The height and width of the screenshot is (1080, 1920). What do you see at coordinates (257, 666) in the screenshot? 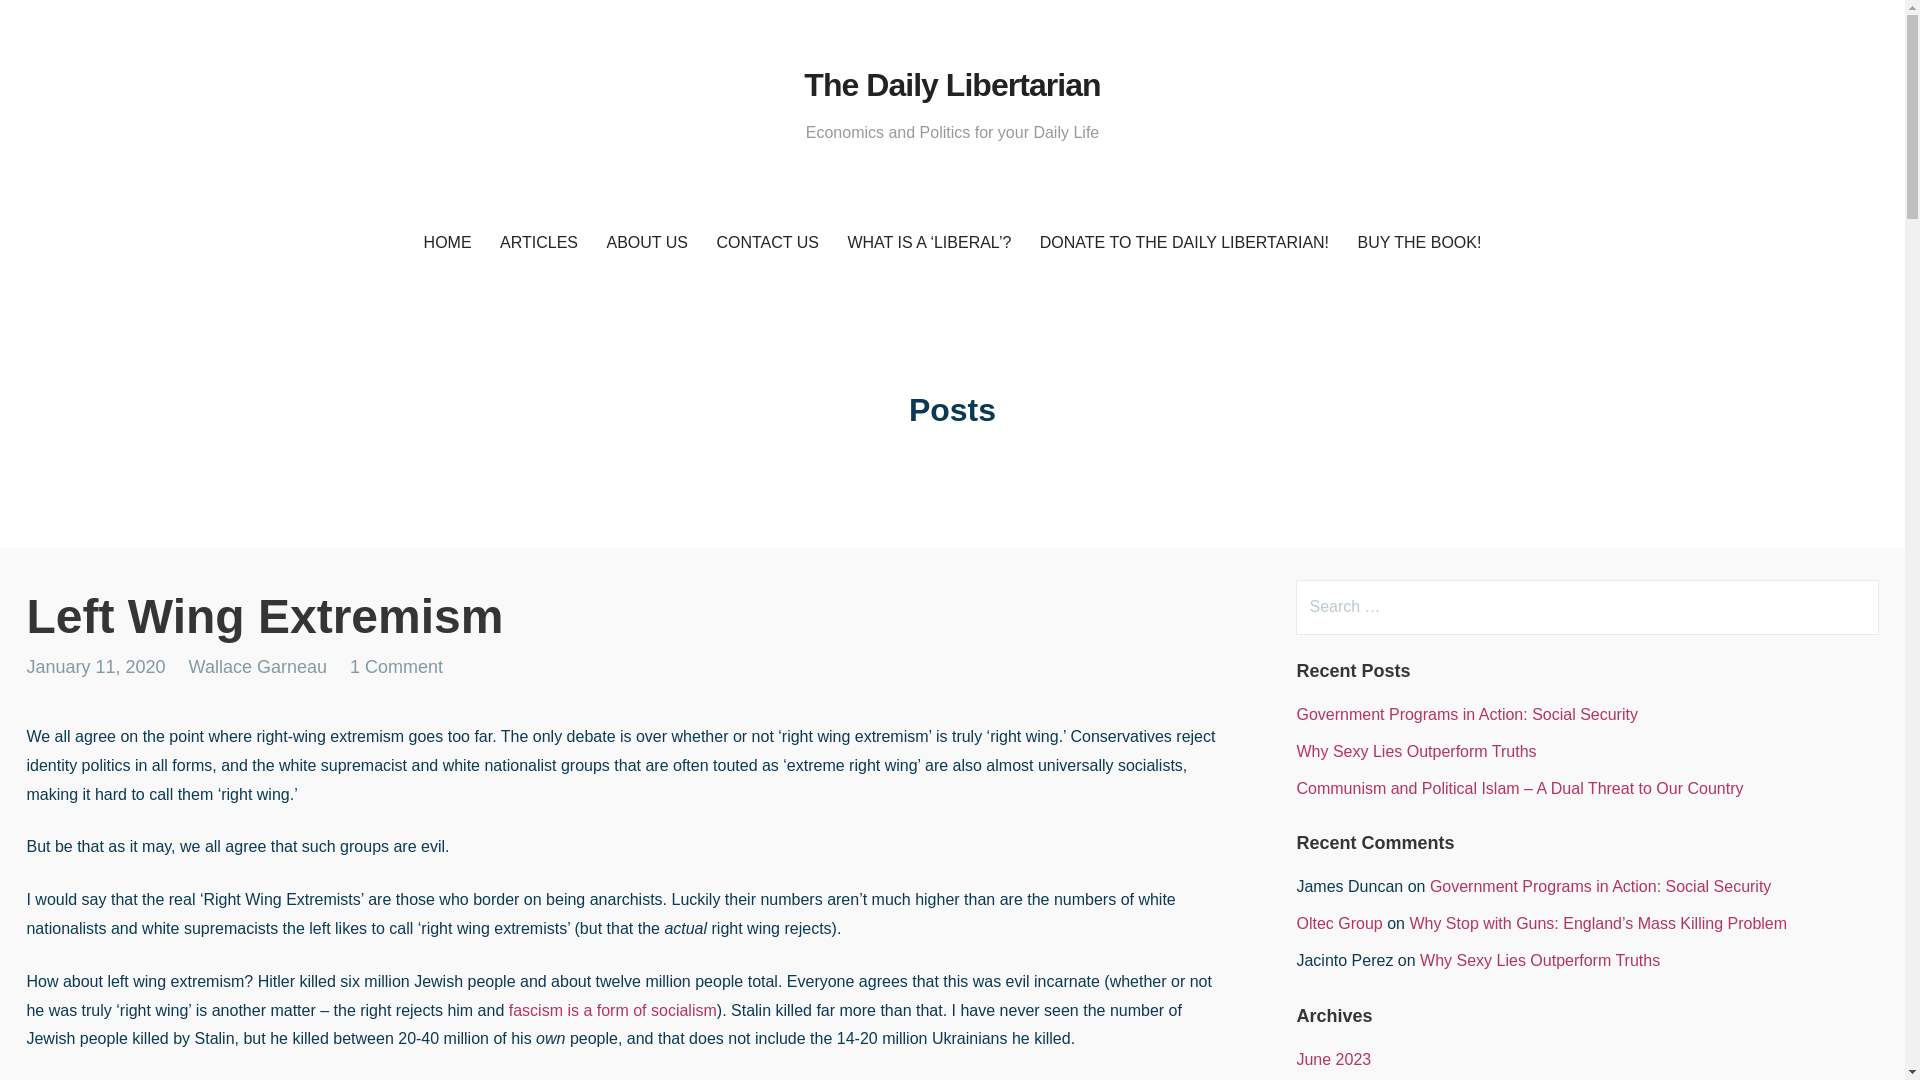
I see `Posts by Wallace Garneau` at bounding box center [257, 666].